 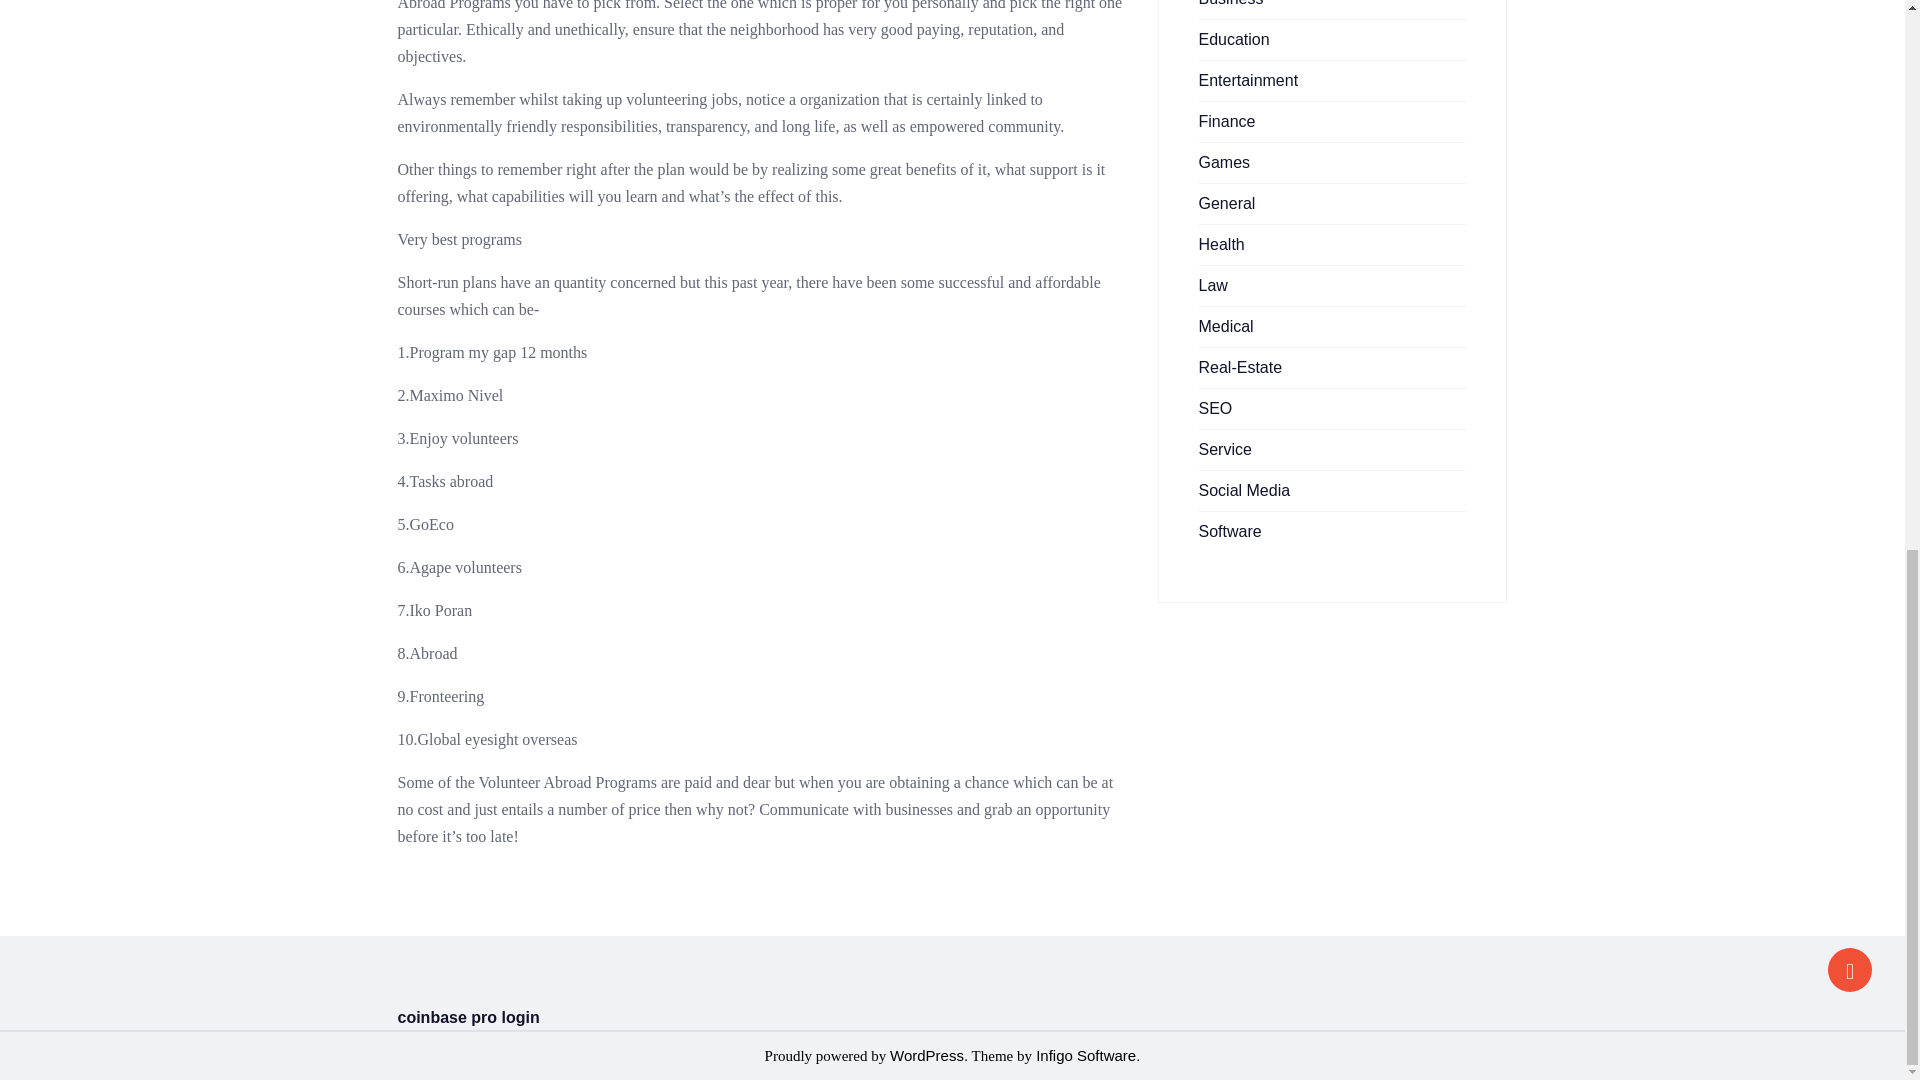 I want to click on Real-Estate, so click(x=1240, y=366).